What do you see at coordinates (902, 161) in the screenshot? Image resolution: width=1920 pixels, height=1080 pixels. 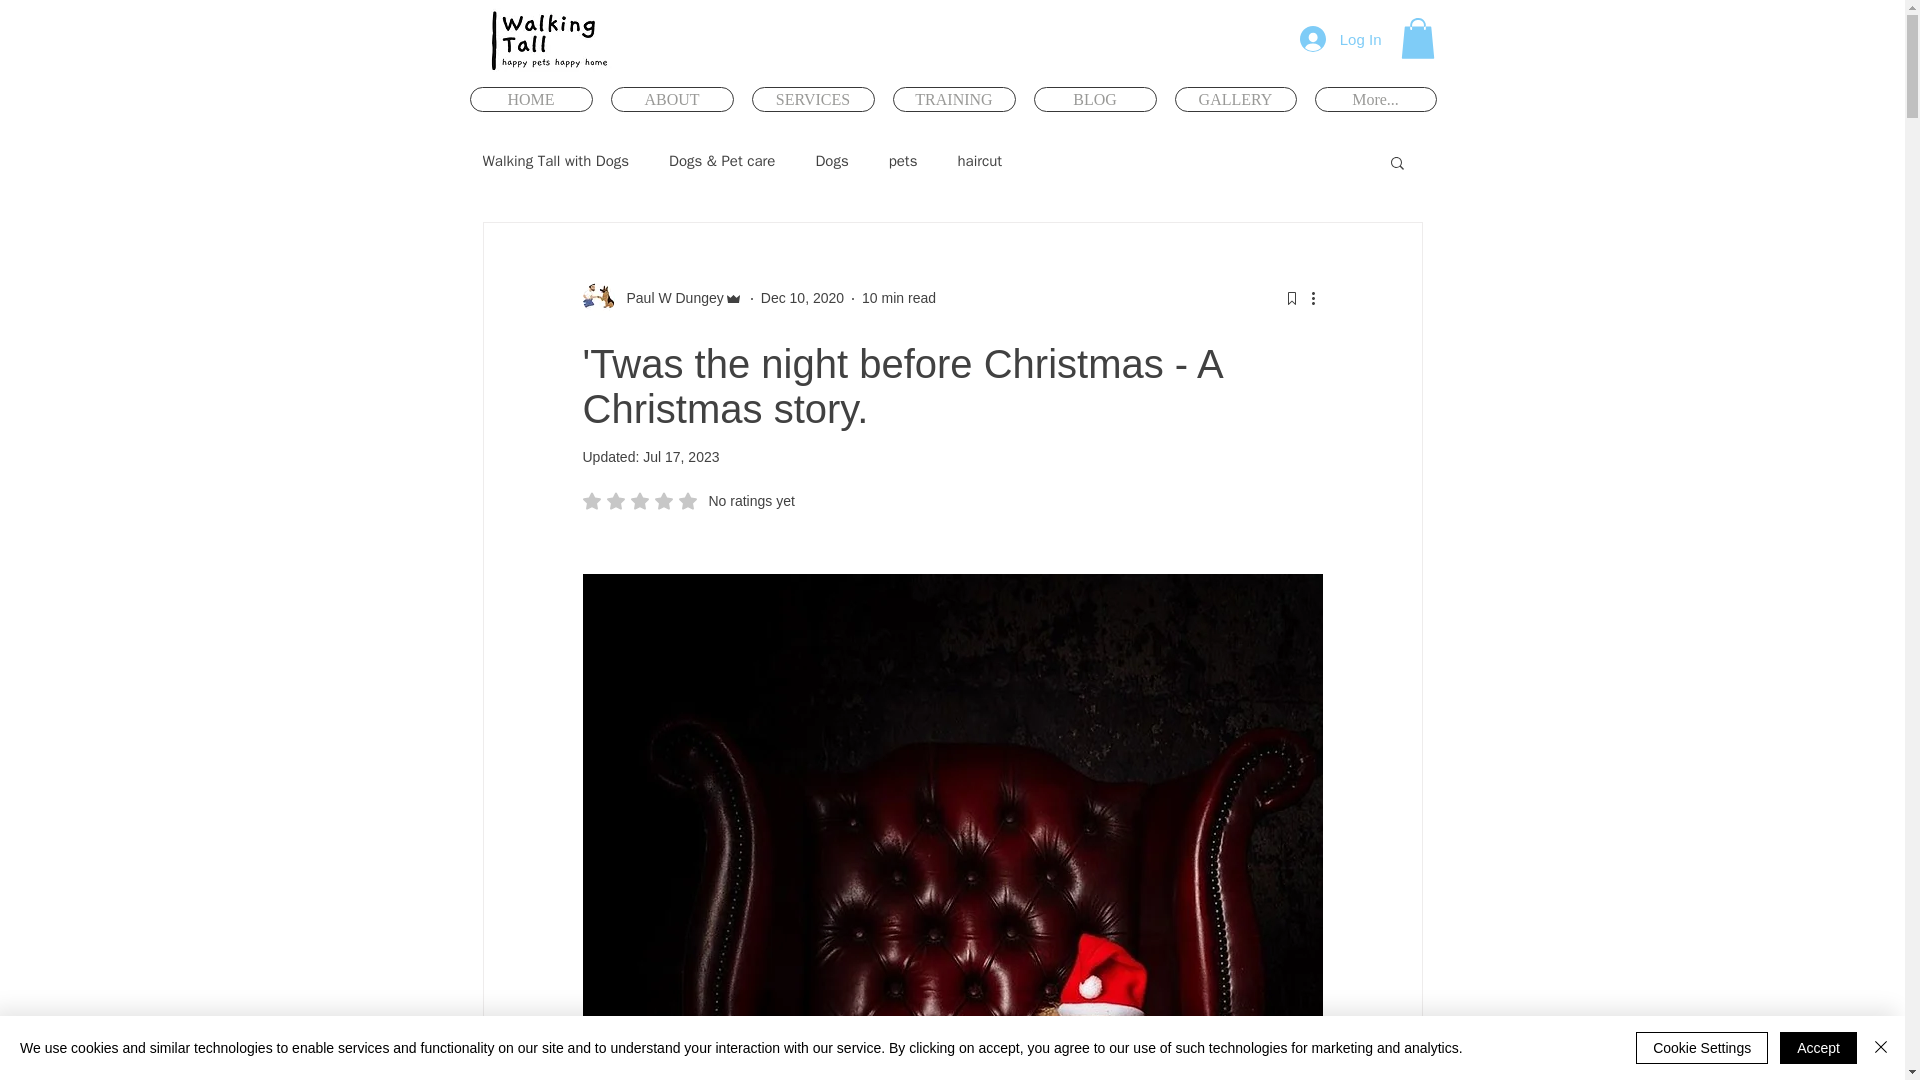 I see `pets` at bounding box center [902, 161].